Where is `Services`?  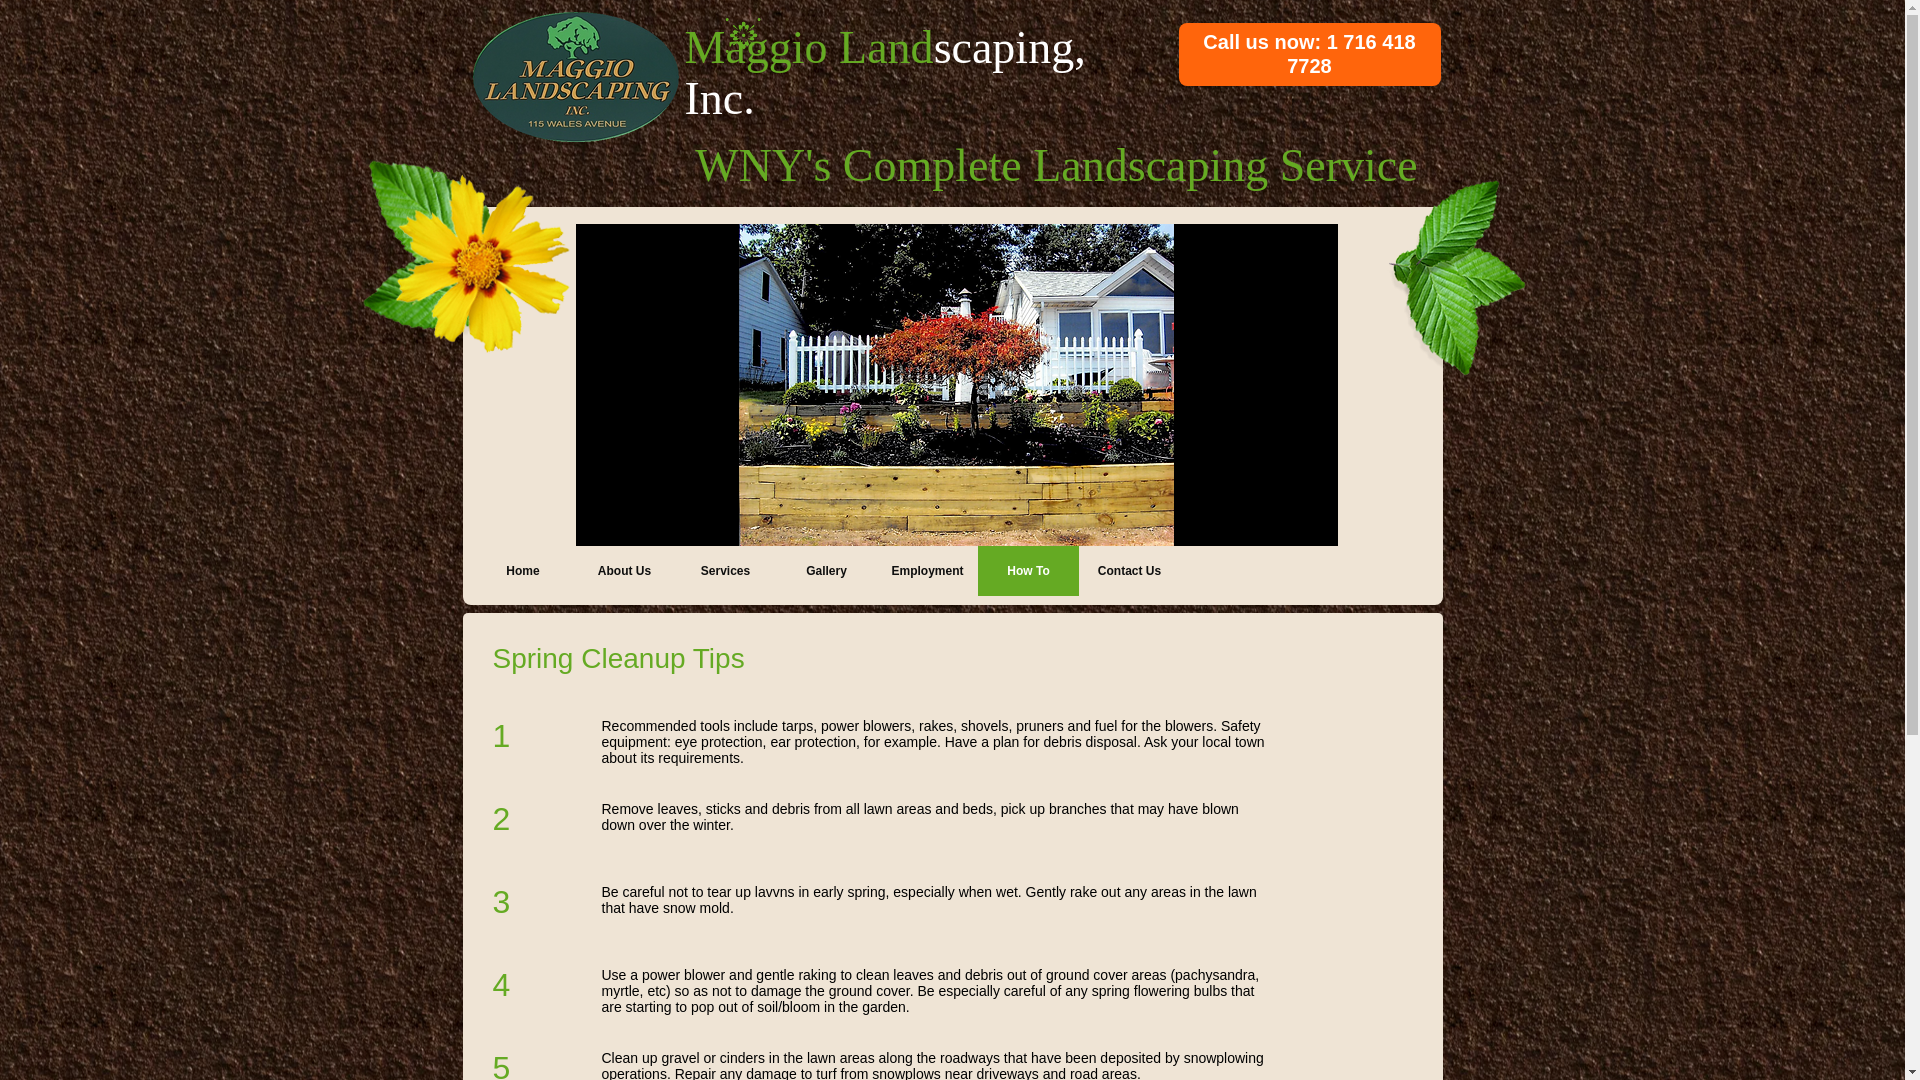
Services is located at coordinates (724, 571).